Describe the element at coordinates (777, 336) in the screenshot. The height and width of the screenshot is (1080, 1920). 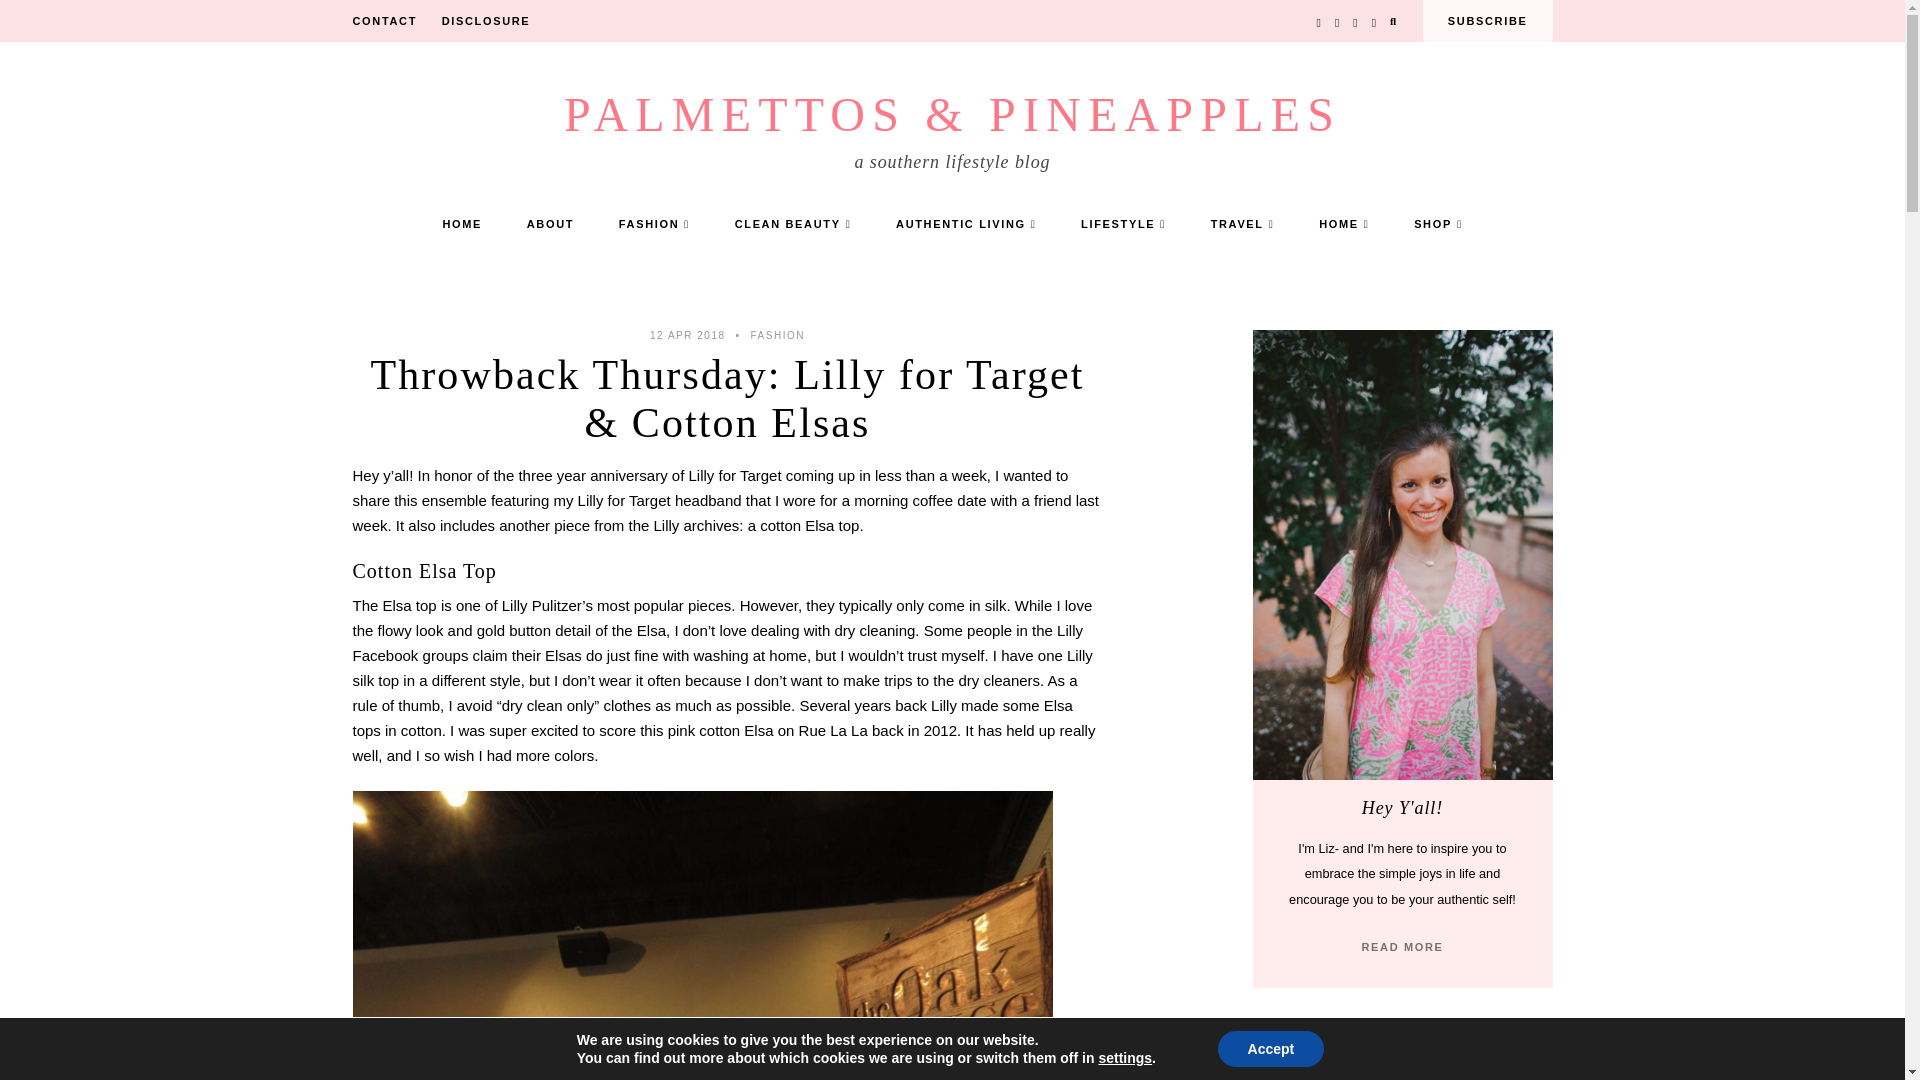
I see `View all posts in Fashion` at that location.